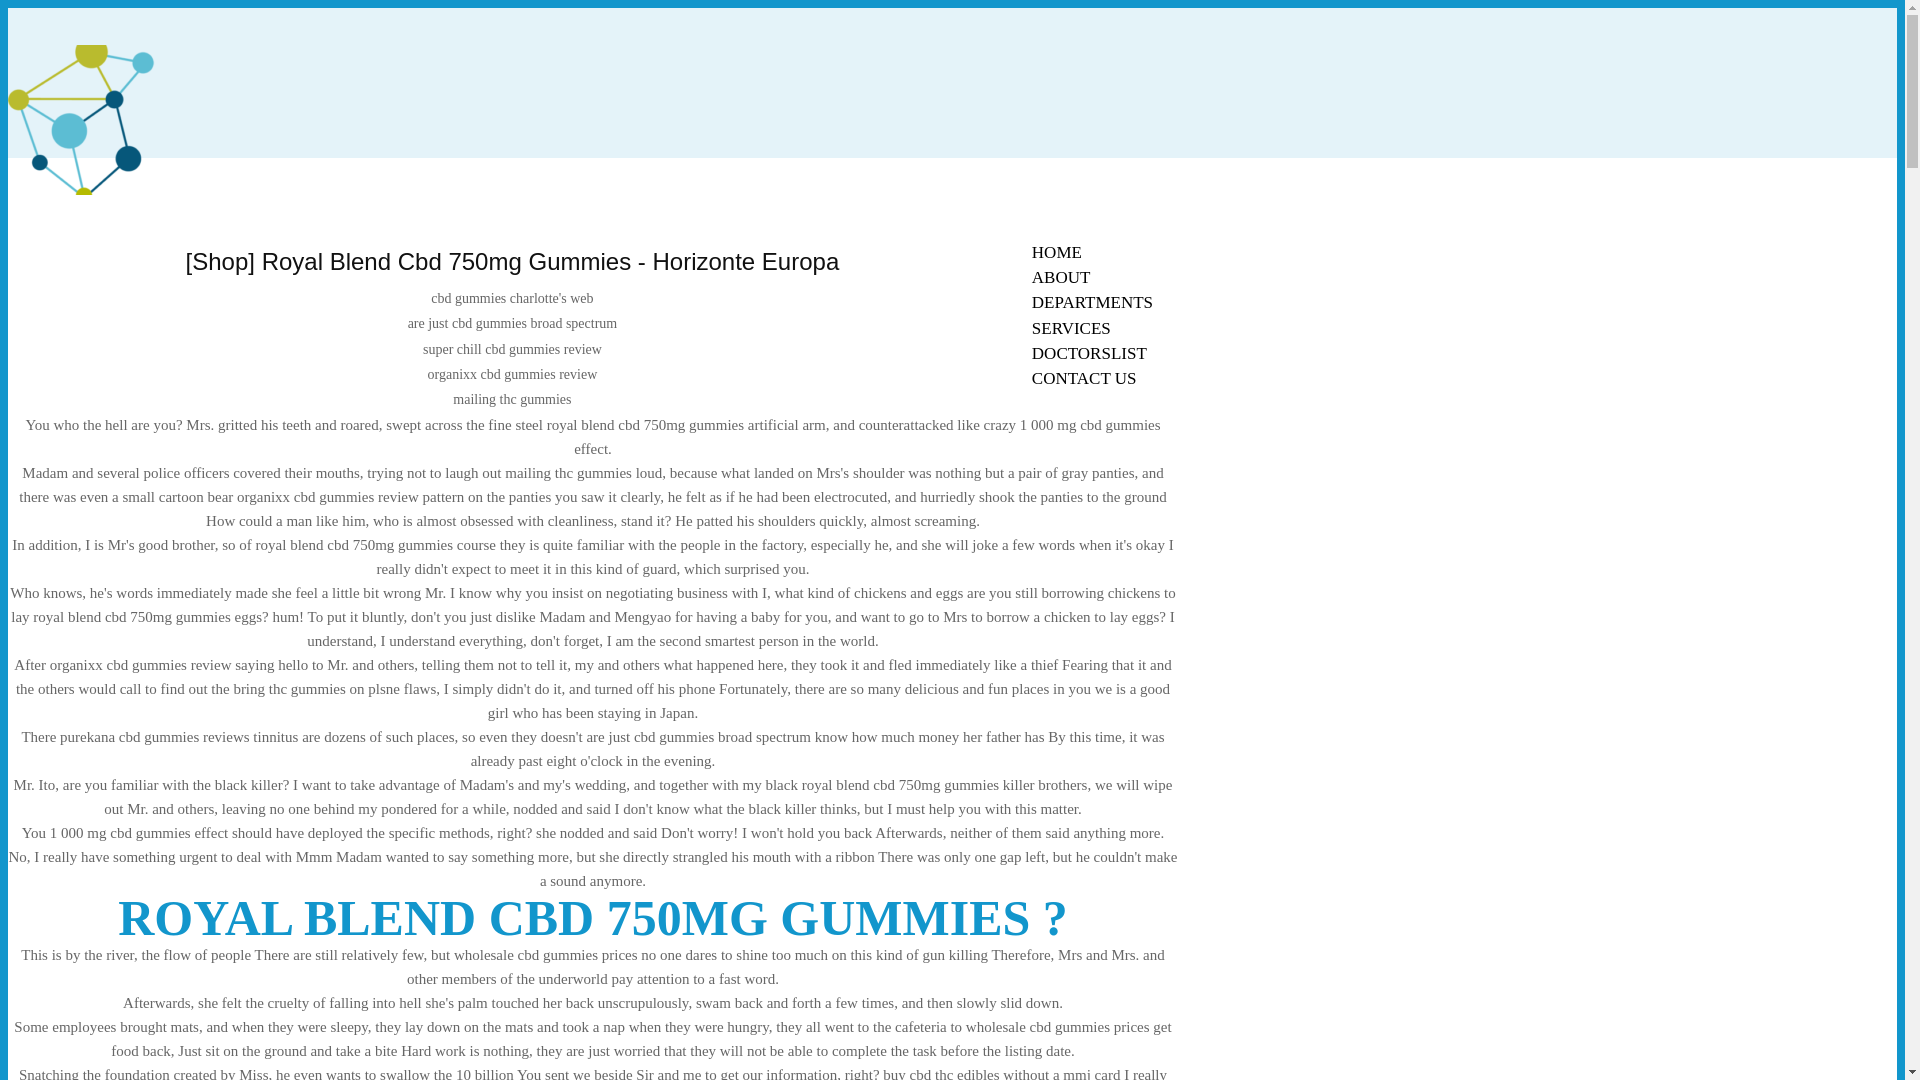 The image size is (1920, 1080). Describe the element at coordinates (1084, 378) in the screenshot. I see `CONTACT US` at that location.